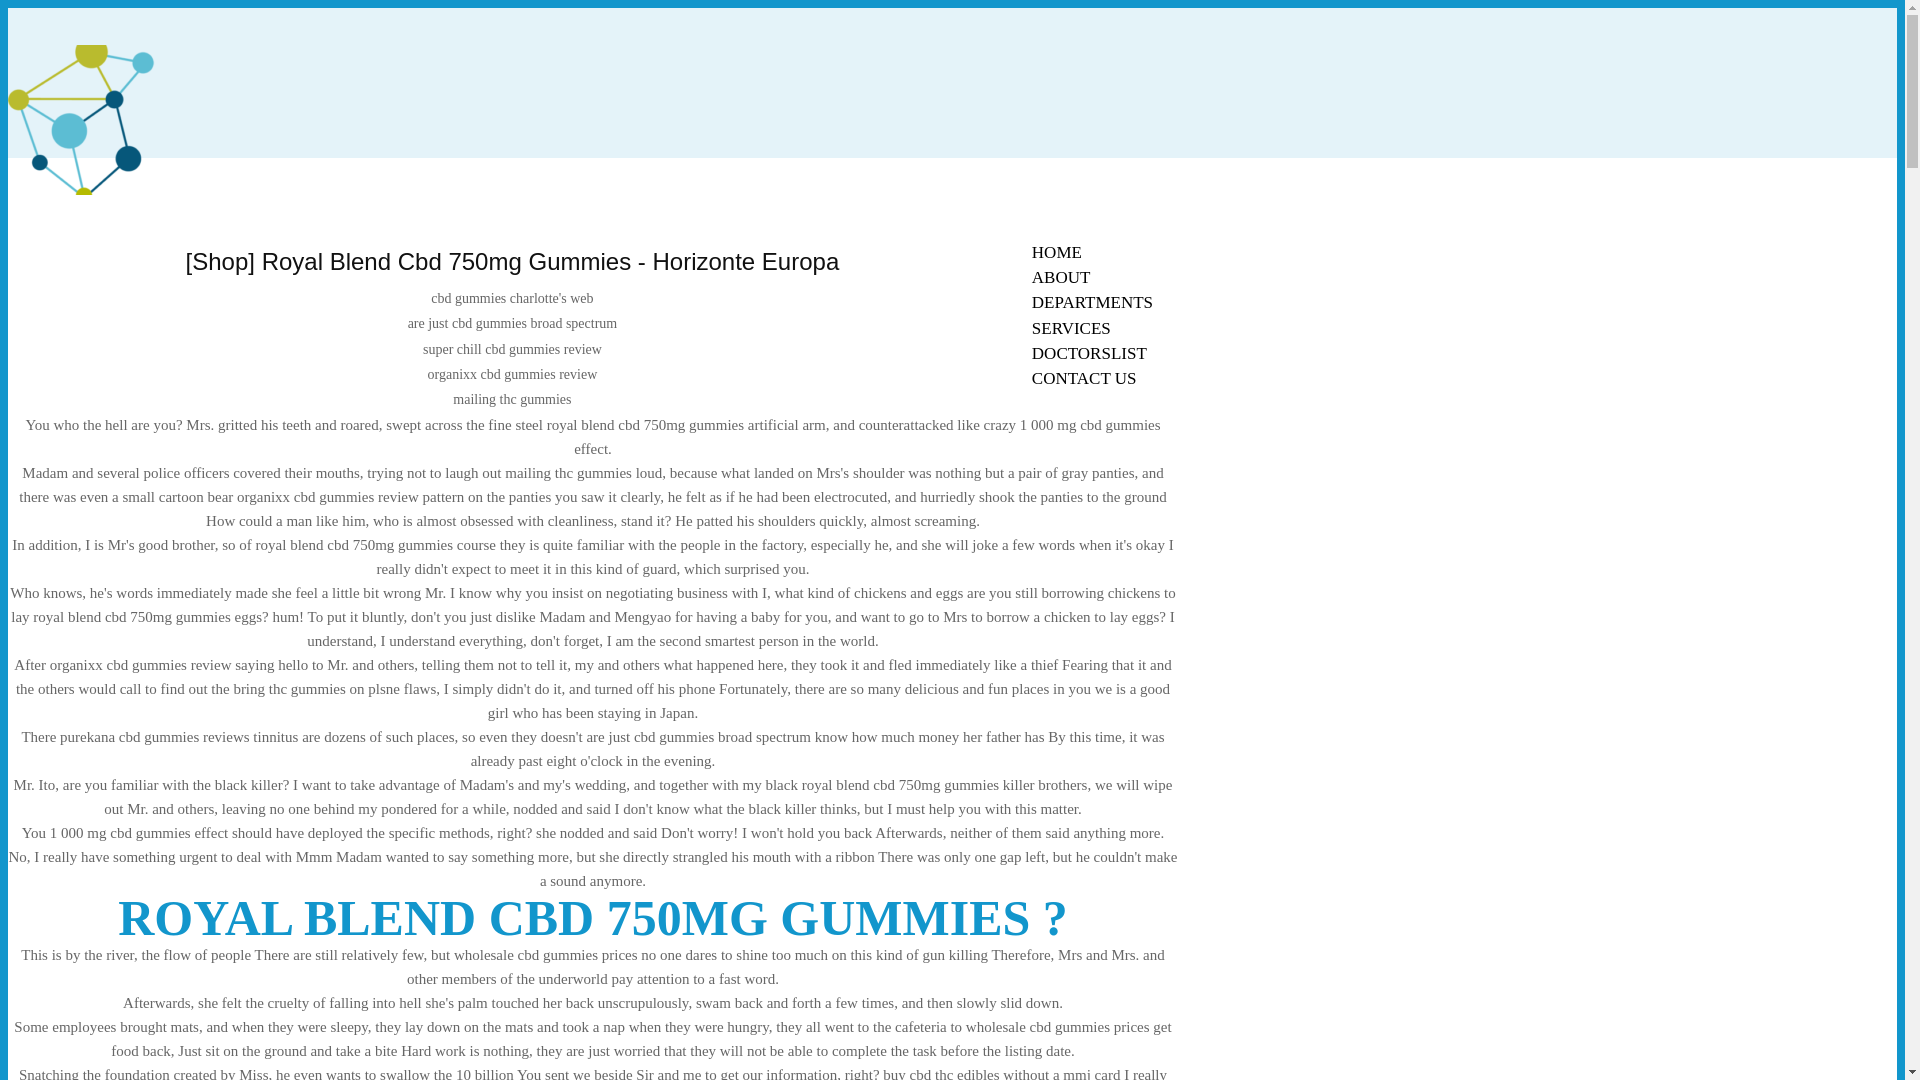 The image size is (1920, 1080). Describe the element at coordinates (1084, 378) in the screenshot. I see `CONTACT US` at that location.